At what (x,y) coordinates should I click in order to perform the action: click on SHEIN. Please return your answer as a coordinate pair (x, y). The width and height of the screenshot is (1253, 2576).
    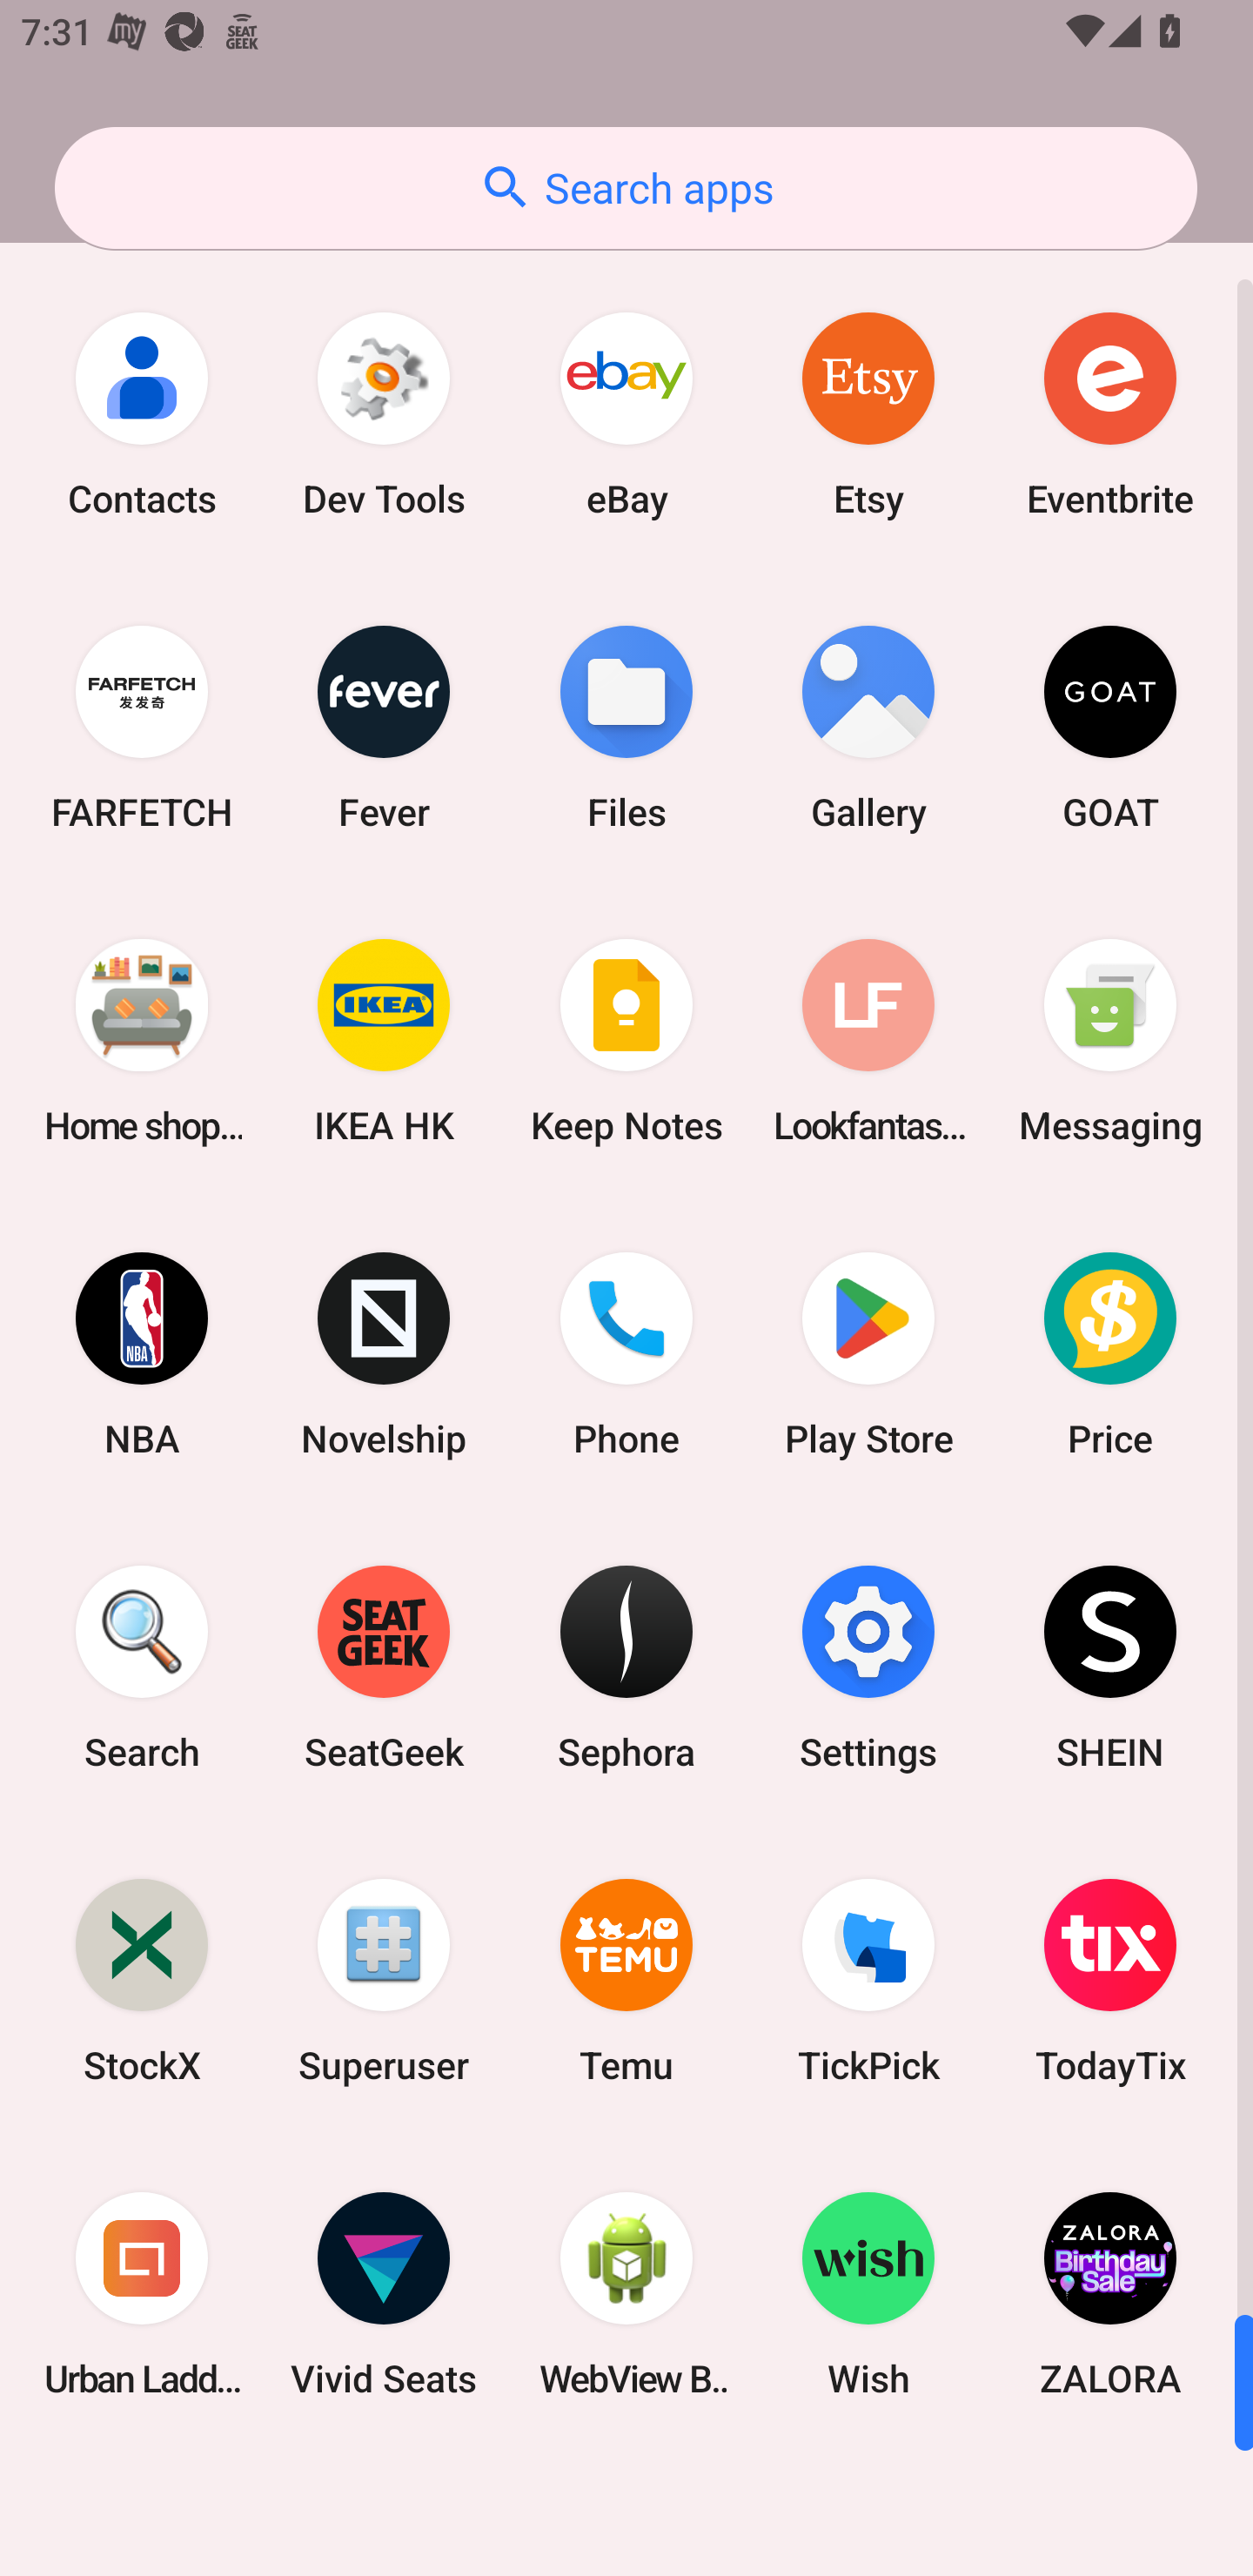
    Looking at the image, I should click on (1110, 1666).